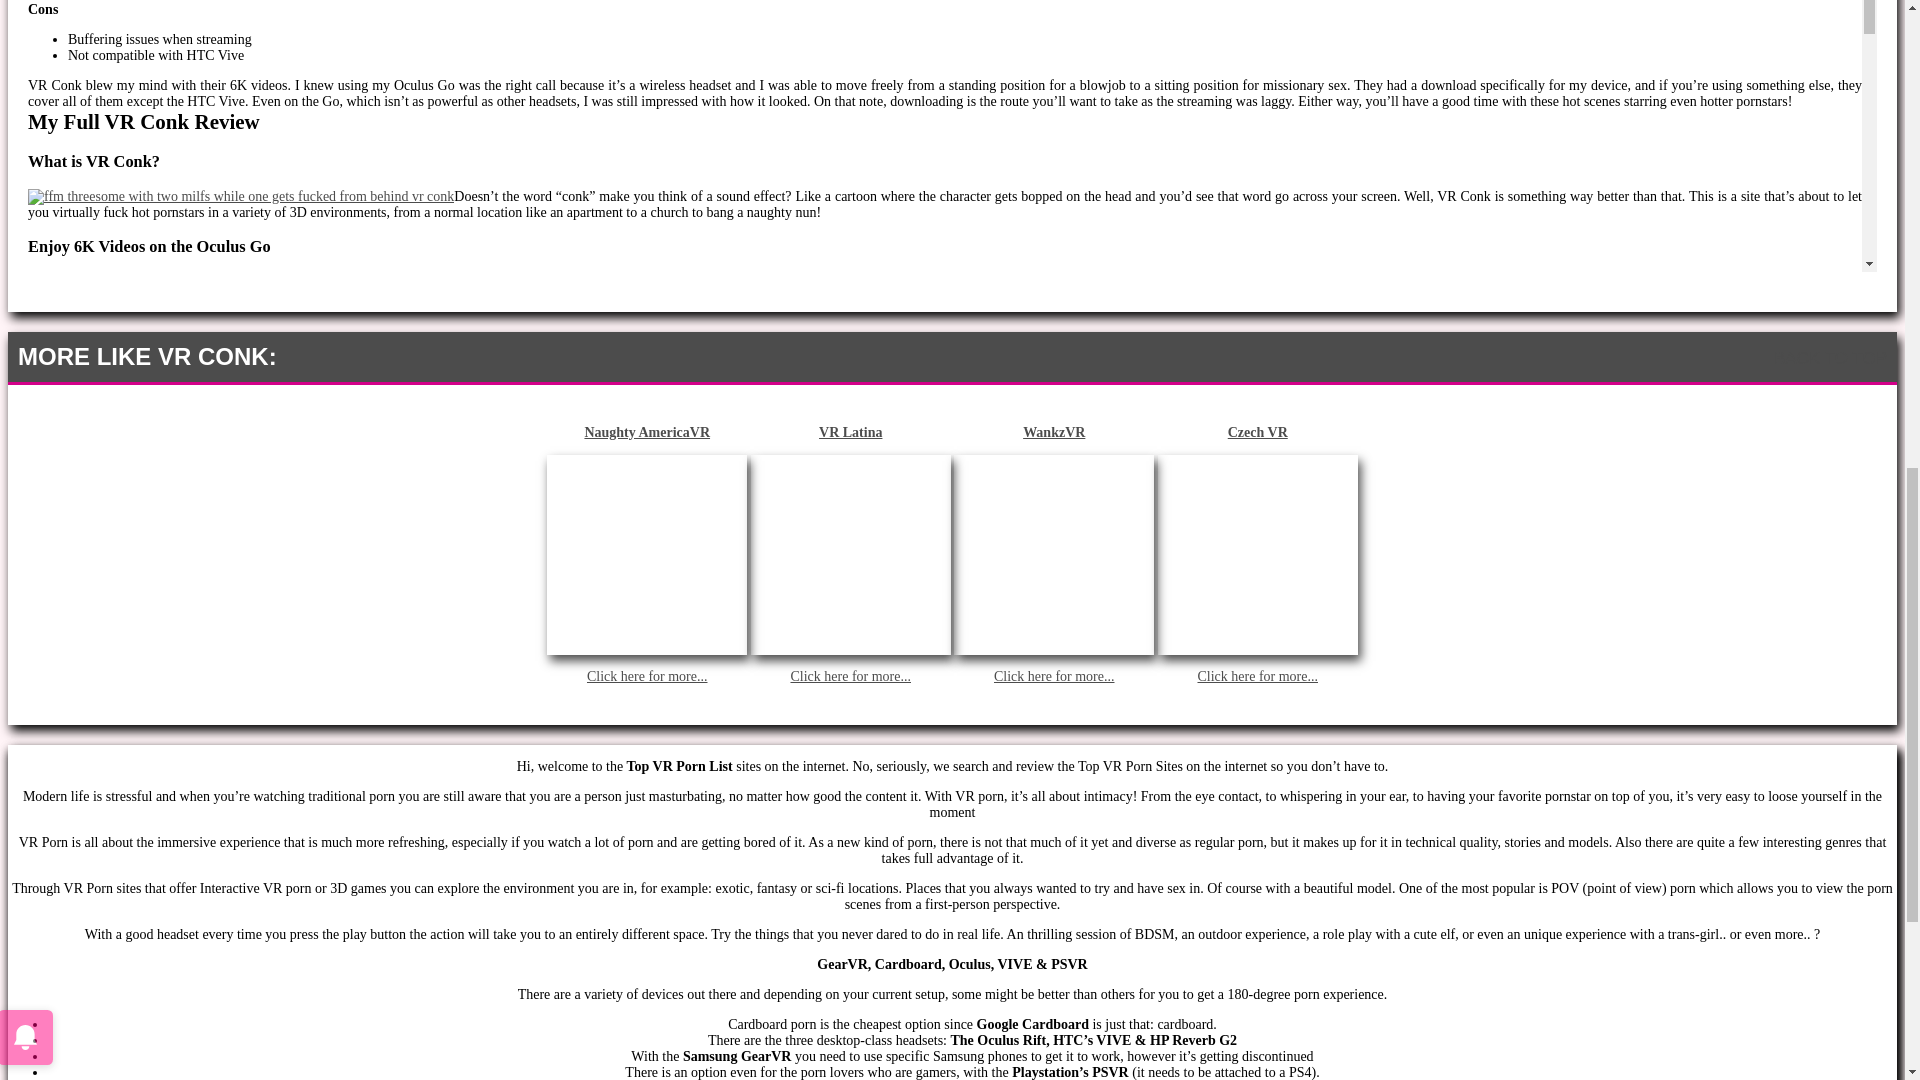 The height and width of the screenshot is (1080, 1920). What do you see at coordinates (646, 432) in the screenshot?
I see `Naughty AmericaVR` at bounding box center [646, 432].